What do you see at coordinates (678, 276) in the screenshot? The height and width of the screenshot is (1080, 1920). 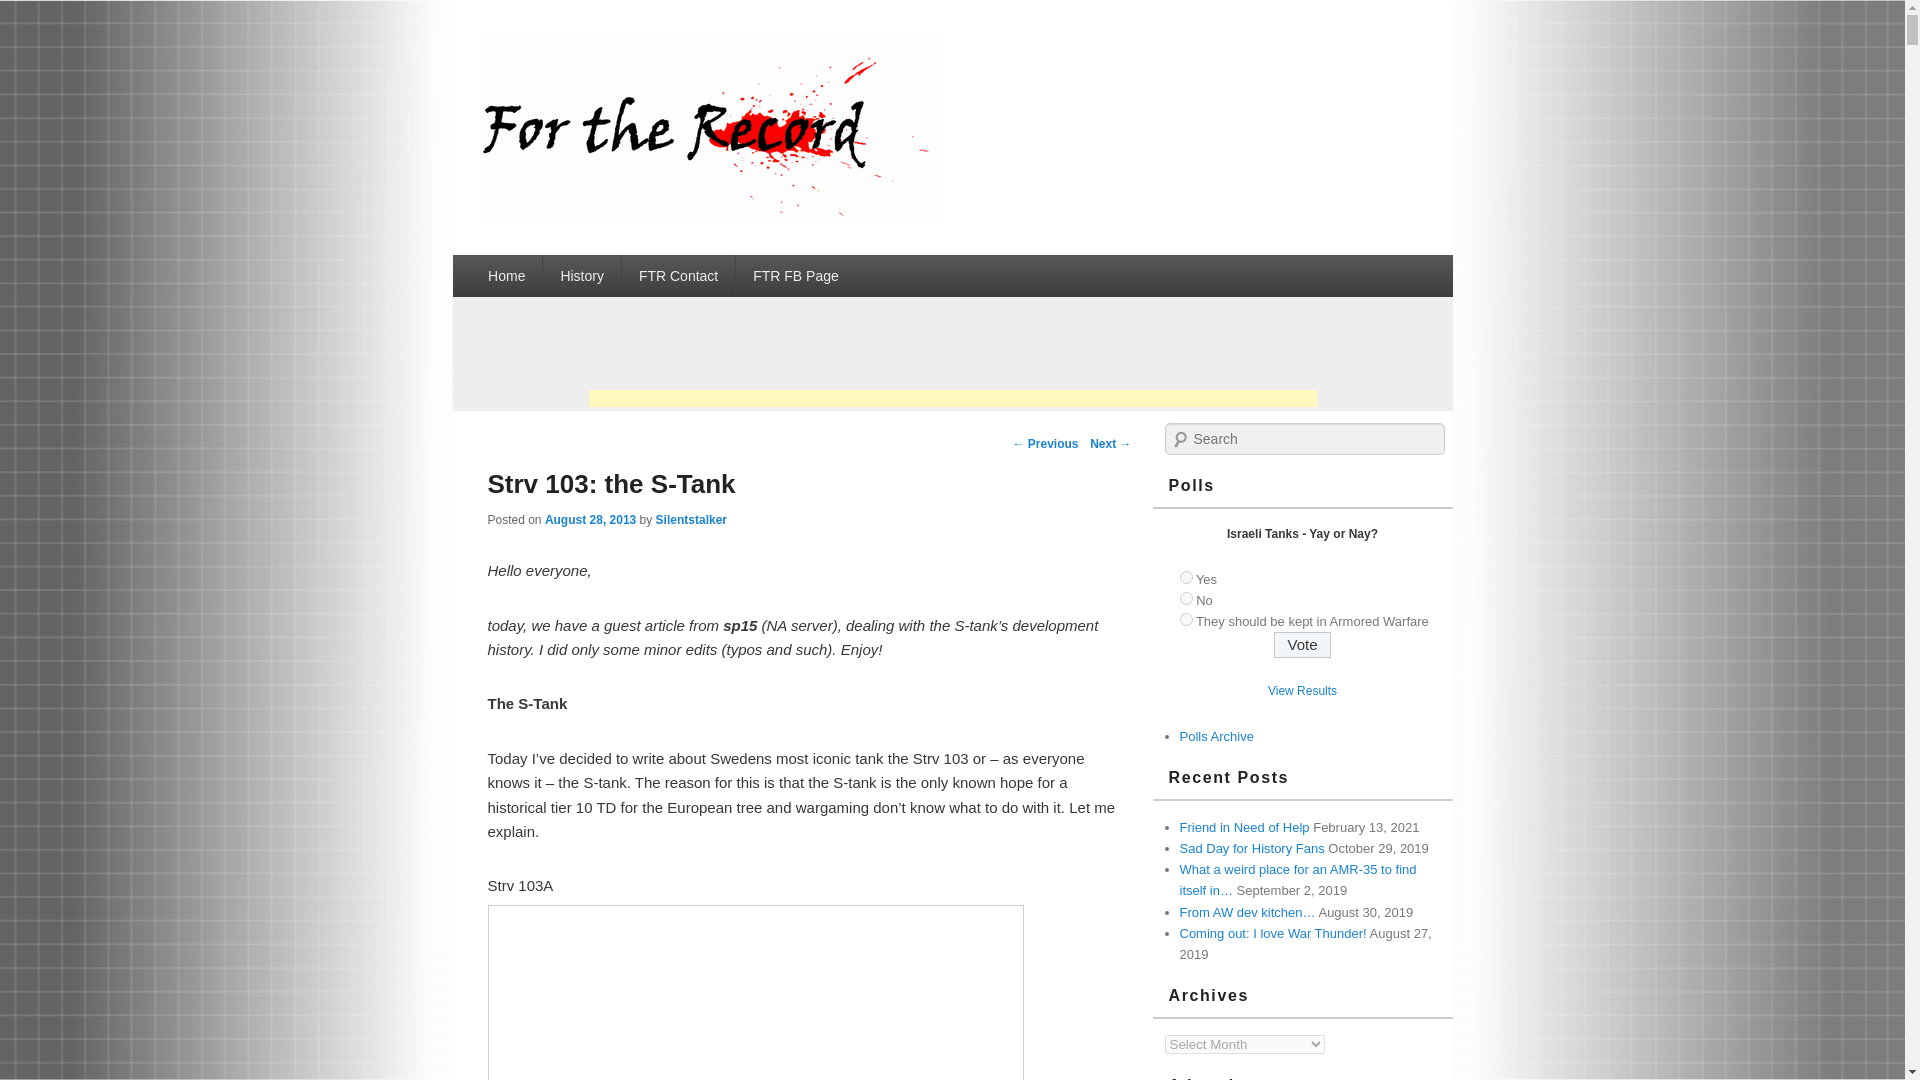 I see `FTR Contact` at bounding box center [678, 276].